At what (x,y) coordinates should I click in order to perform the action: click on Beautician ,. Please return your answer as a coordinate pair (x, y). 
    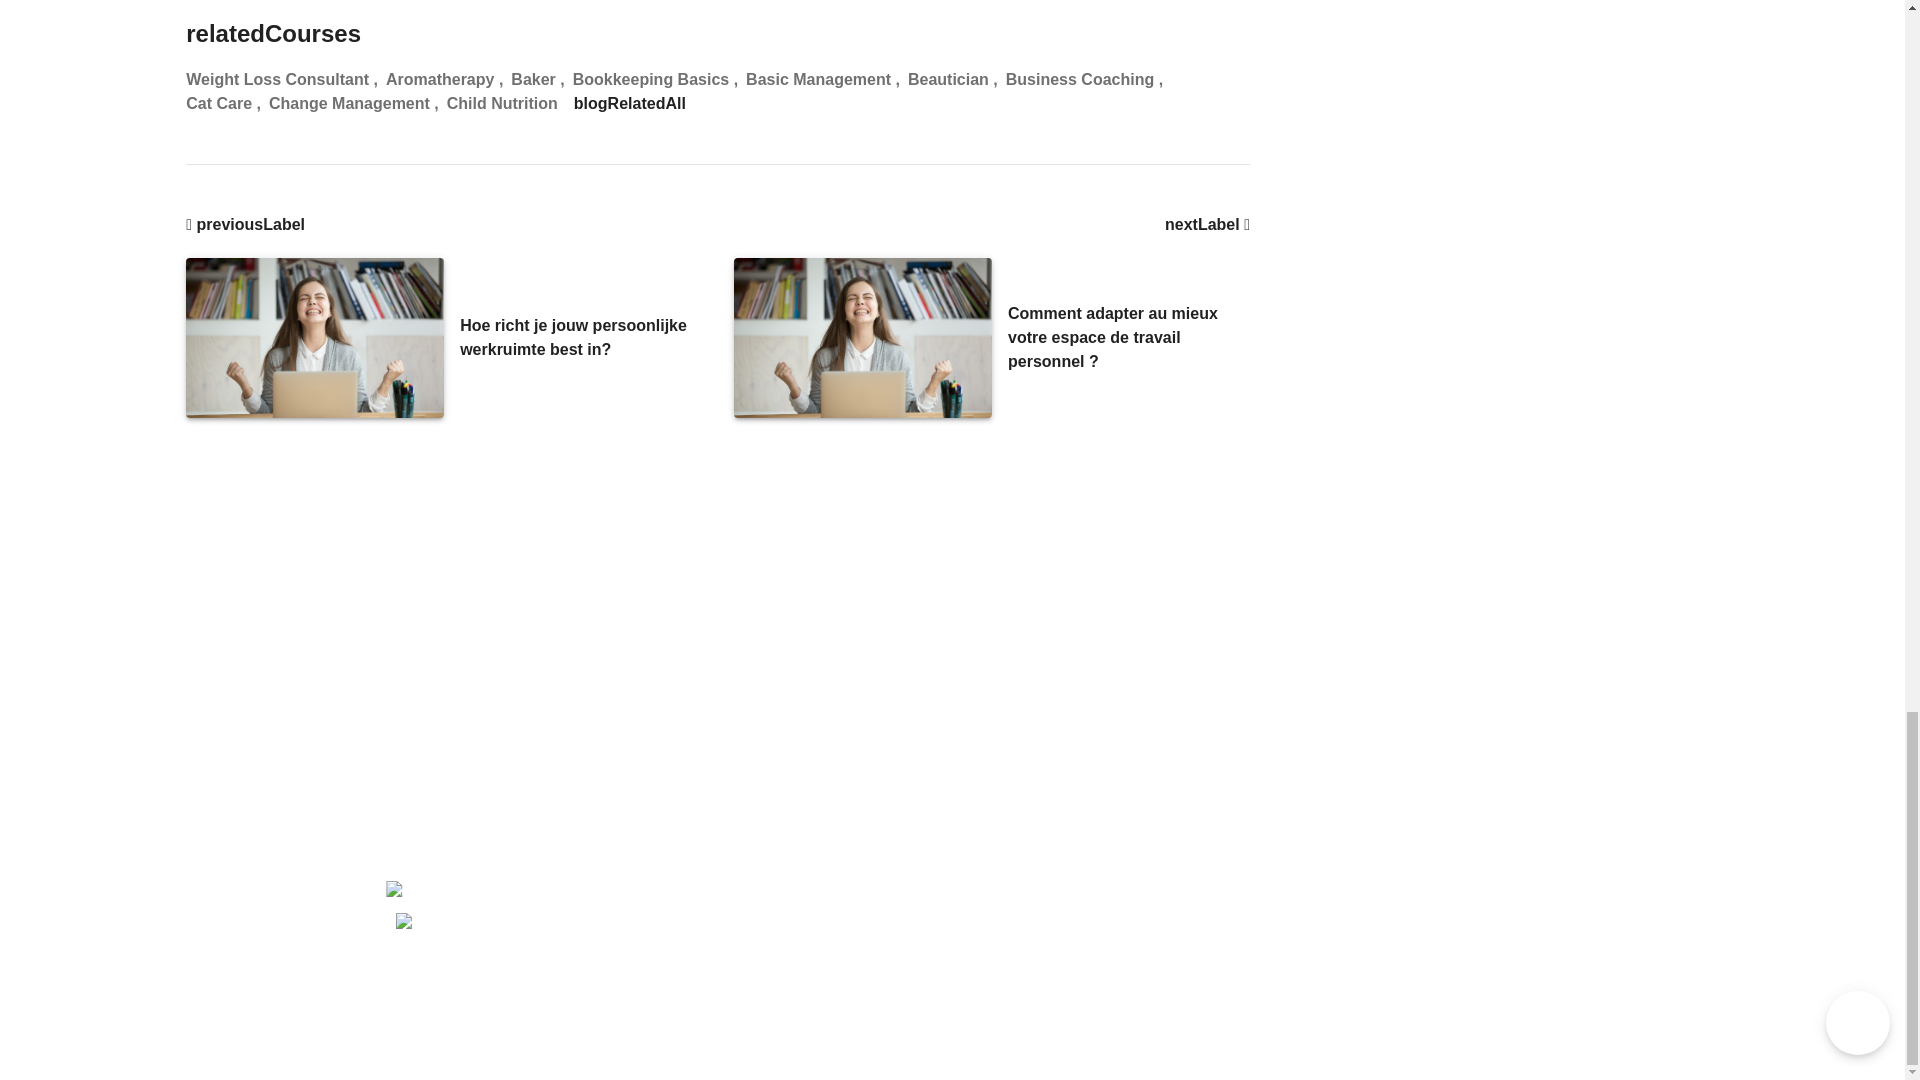
    Looking at the image, I should click on (957, 80).